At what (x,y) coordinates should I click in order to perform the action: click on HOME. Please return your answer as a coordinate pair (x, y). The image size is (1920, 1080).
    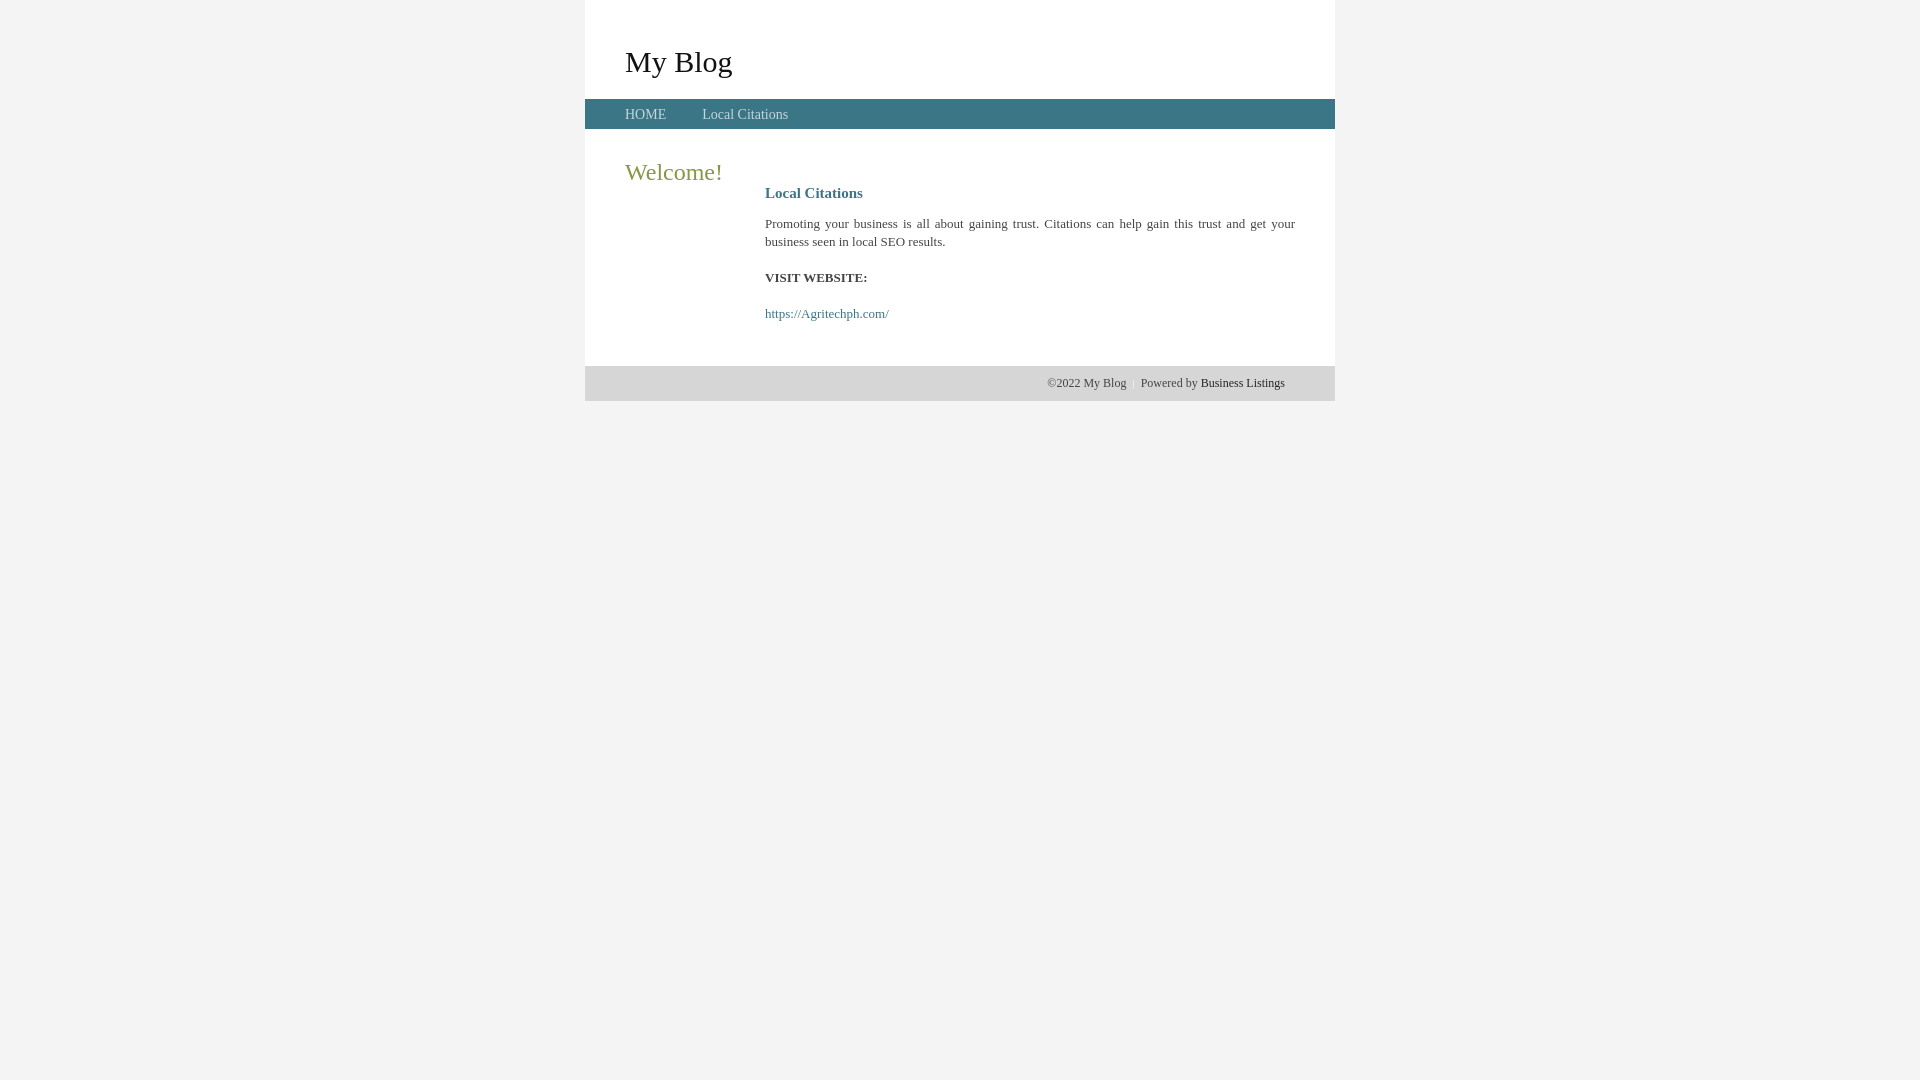
    Looking at the image, I should click on (646, 114).